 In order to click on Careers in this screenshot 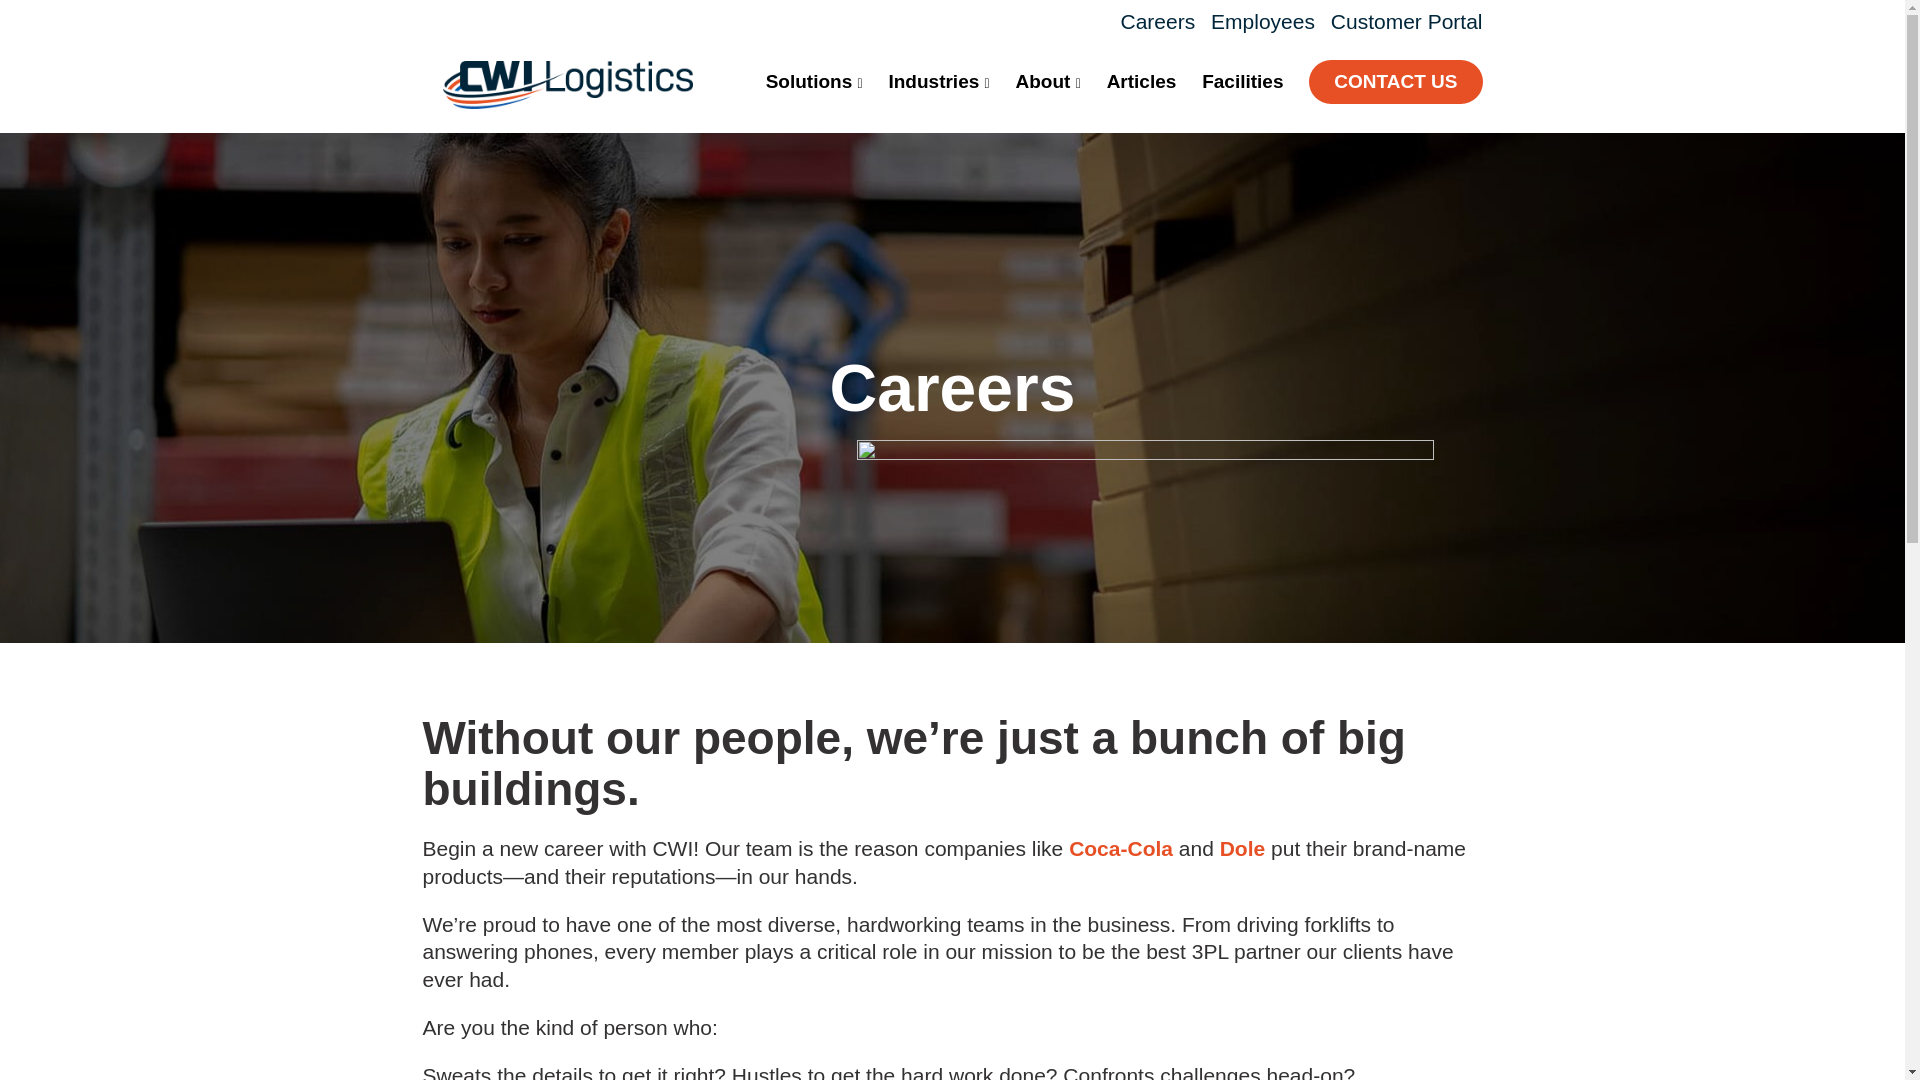, I will do `click(1156, 21)`.